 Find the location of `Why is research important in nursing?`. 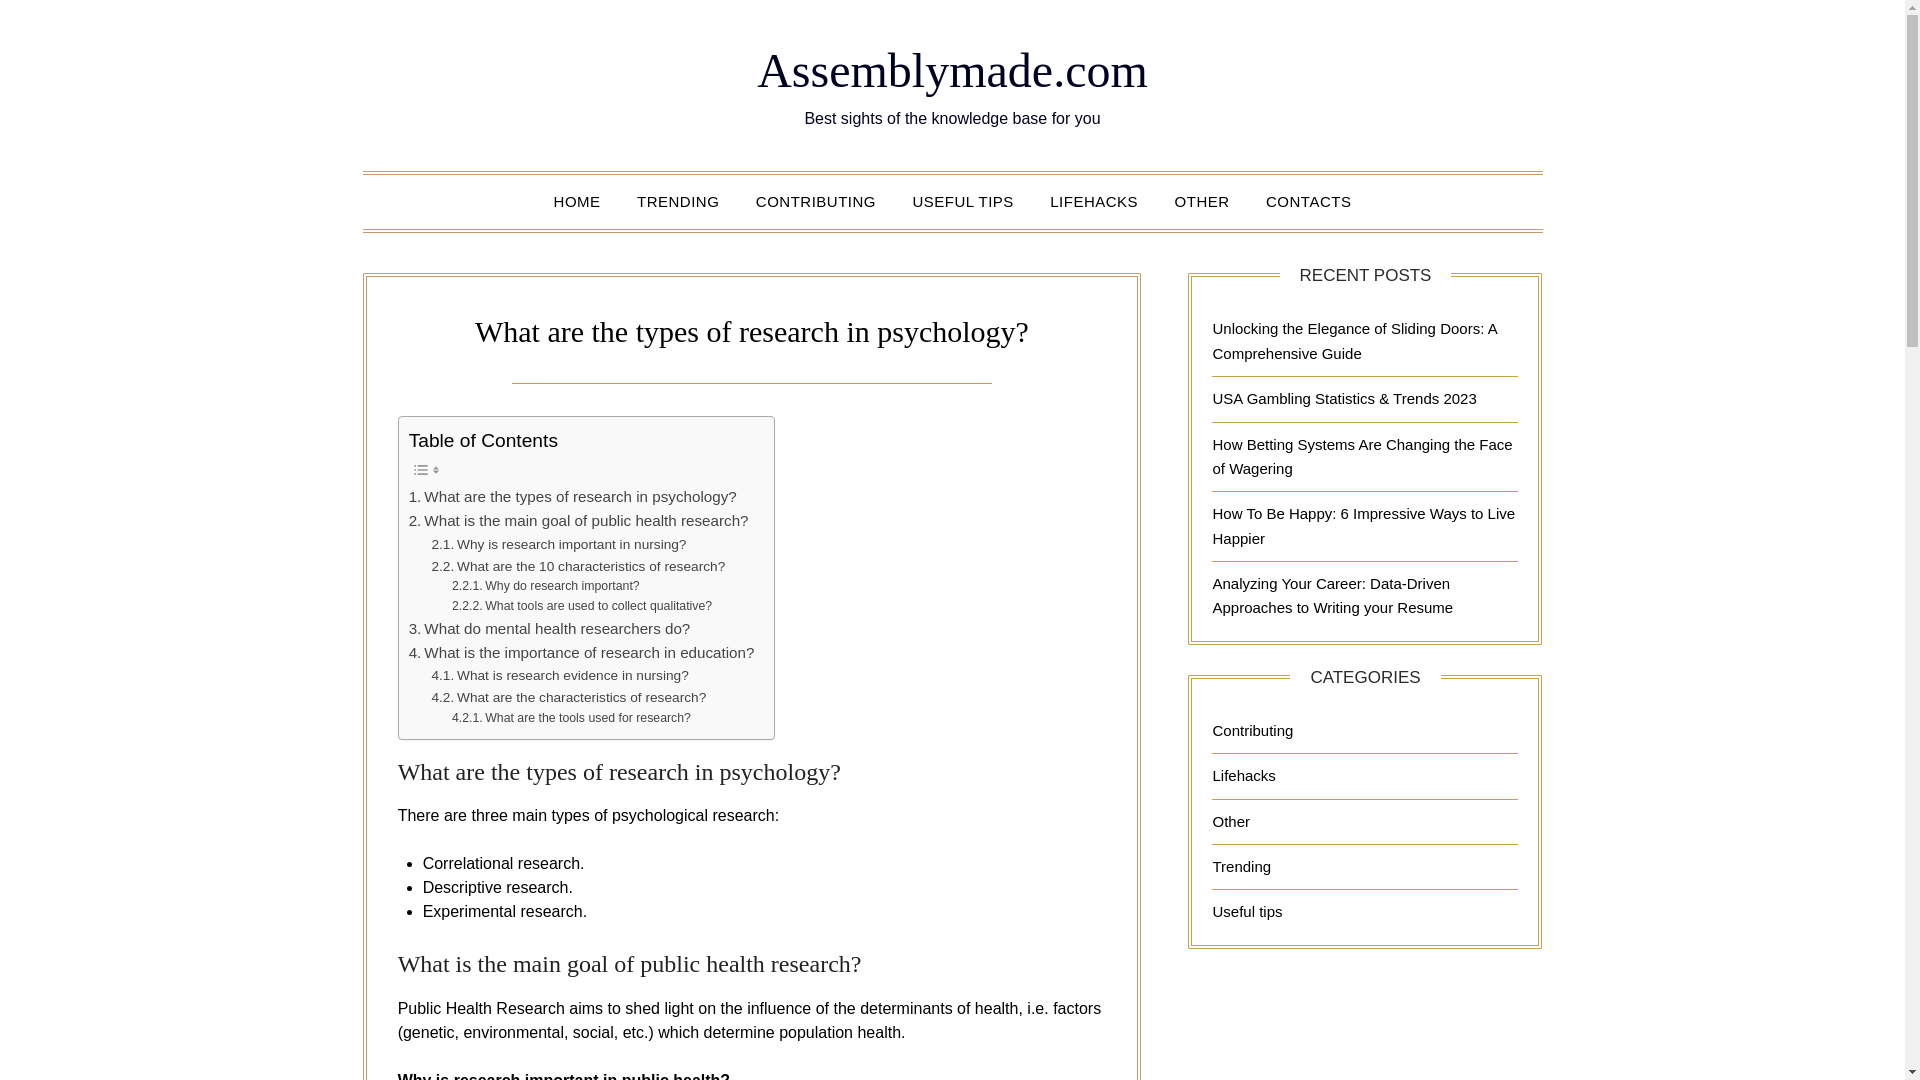

Why is research important in nursing? is located at coordinates (558, 544).